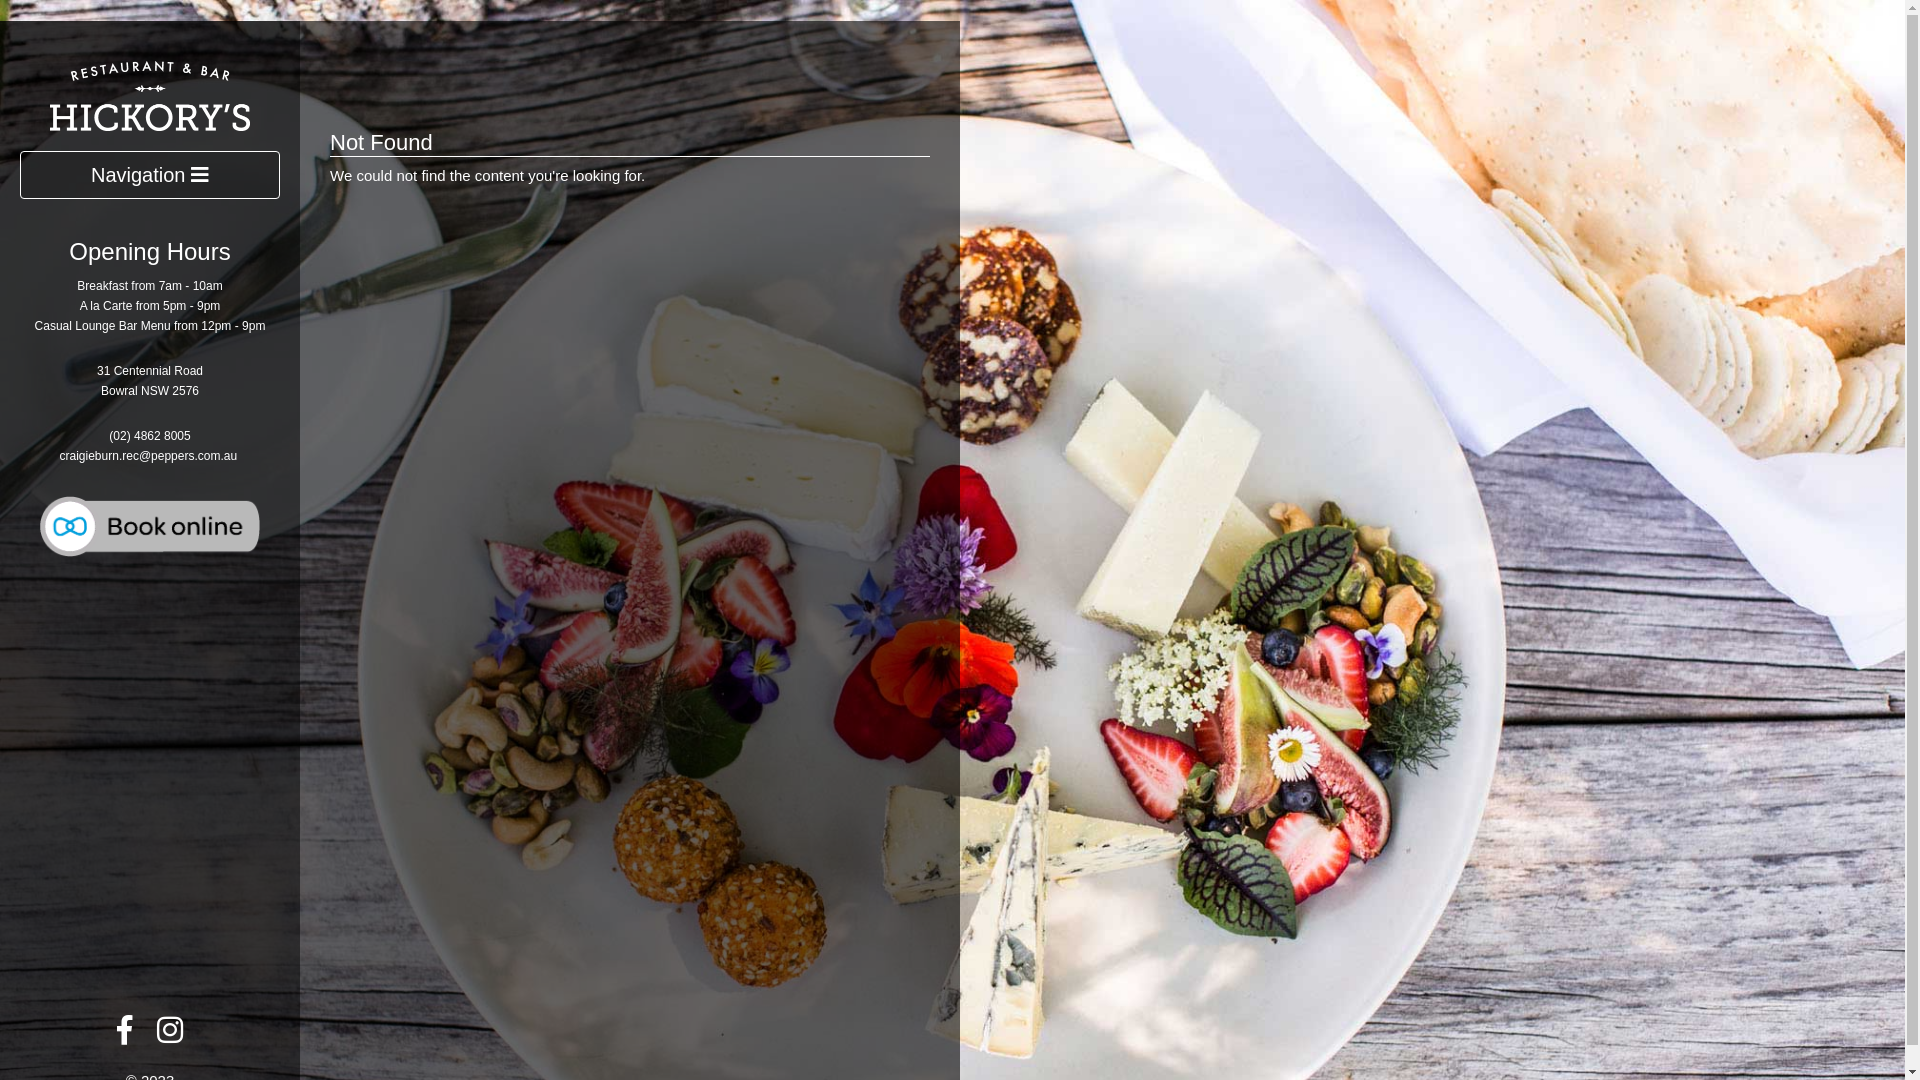  I want to click on Hickorys Restaurant & Bar, so click(150, 94).